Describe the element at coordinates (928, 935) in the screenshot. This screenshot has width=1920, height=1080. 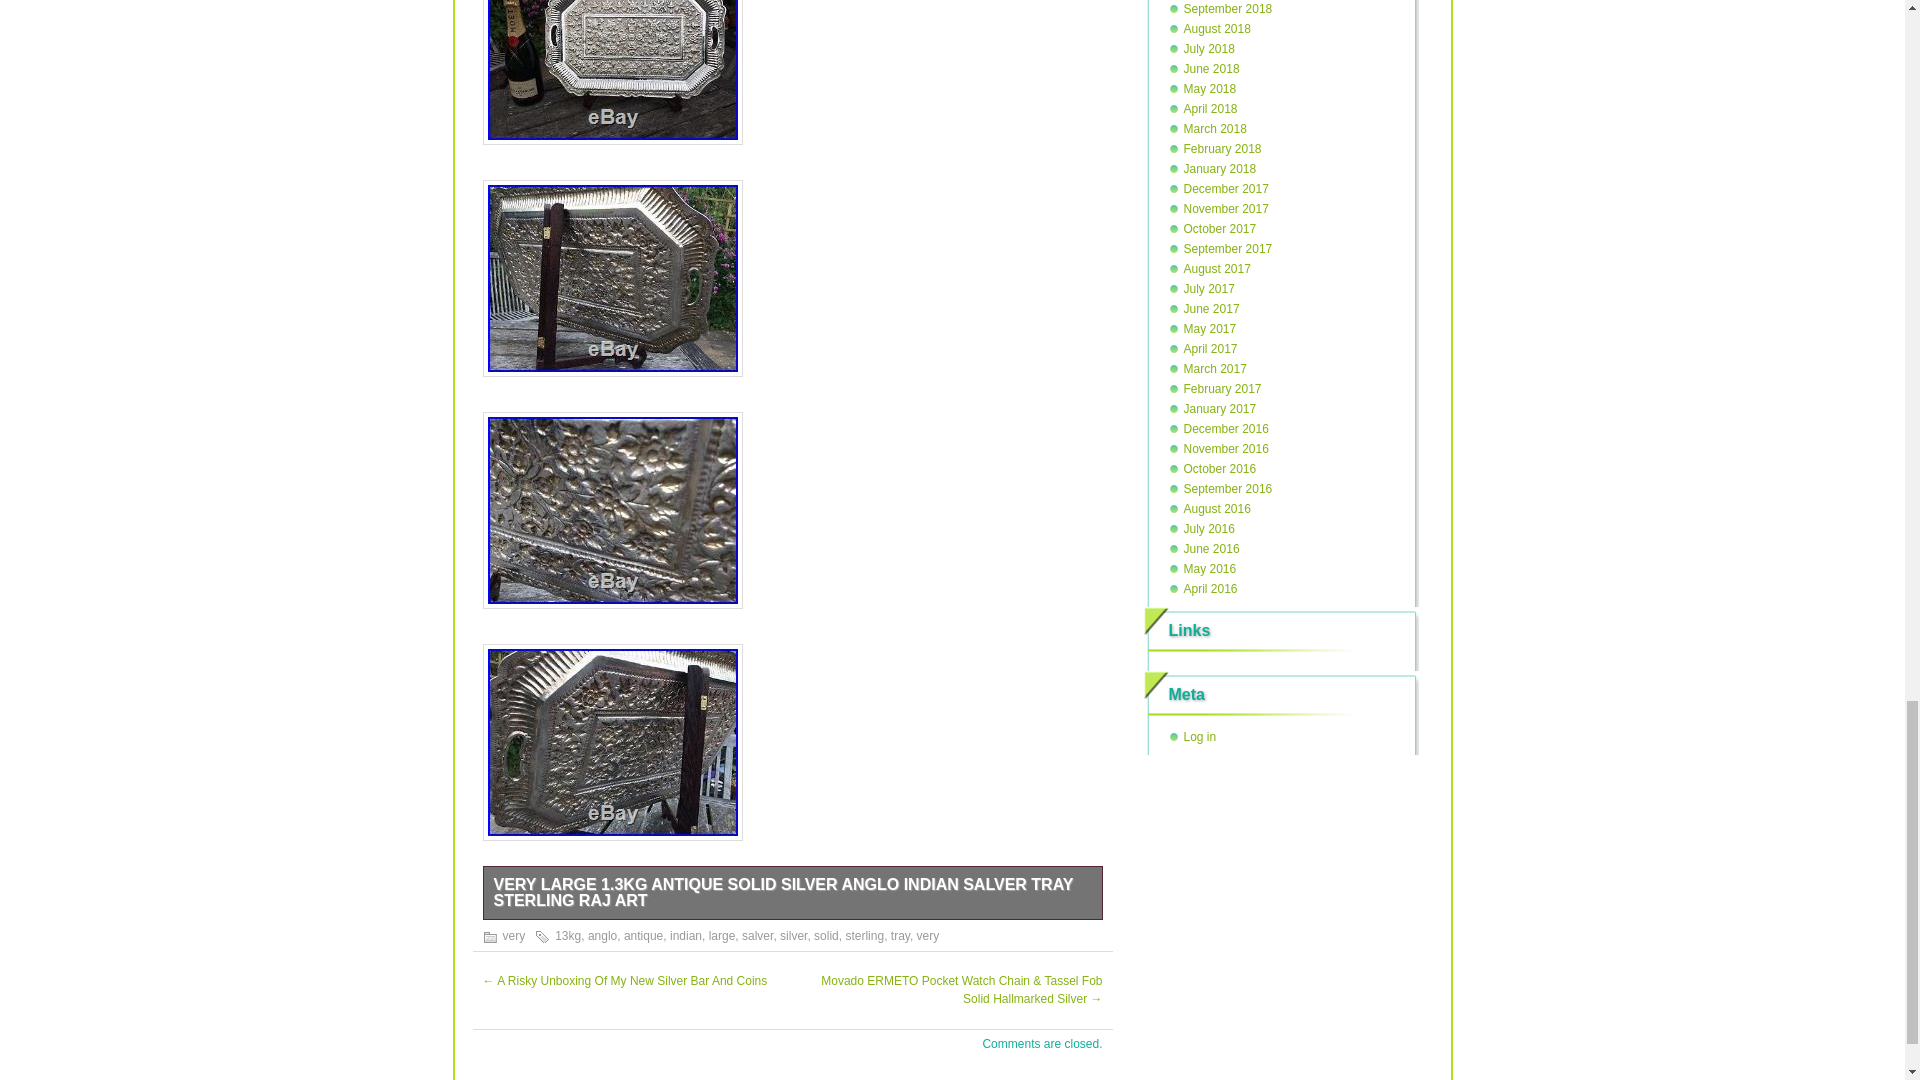
I see `very` at that location.